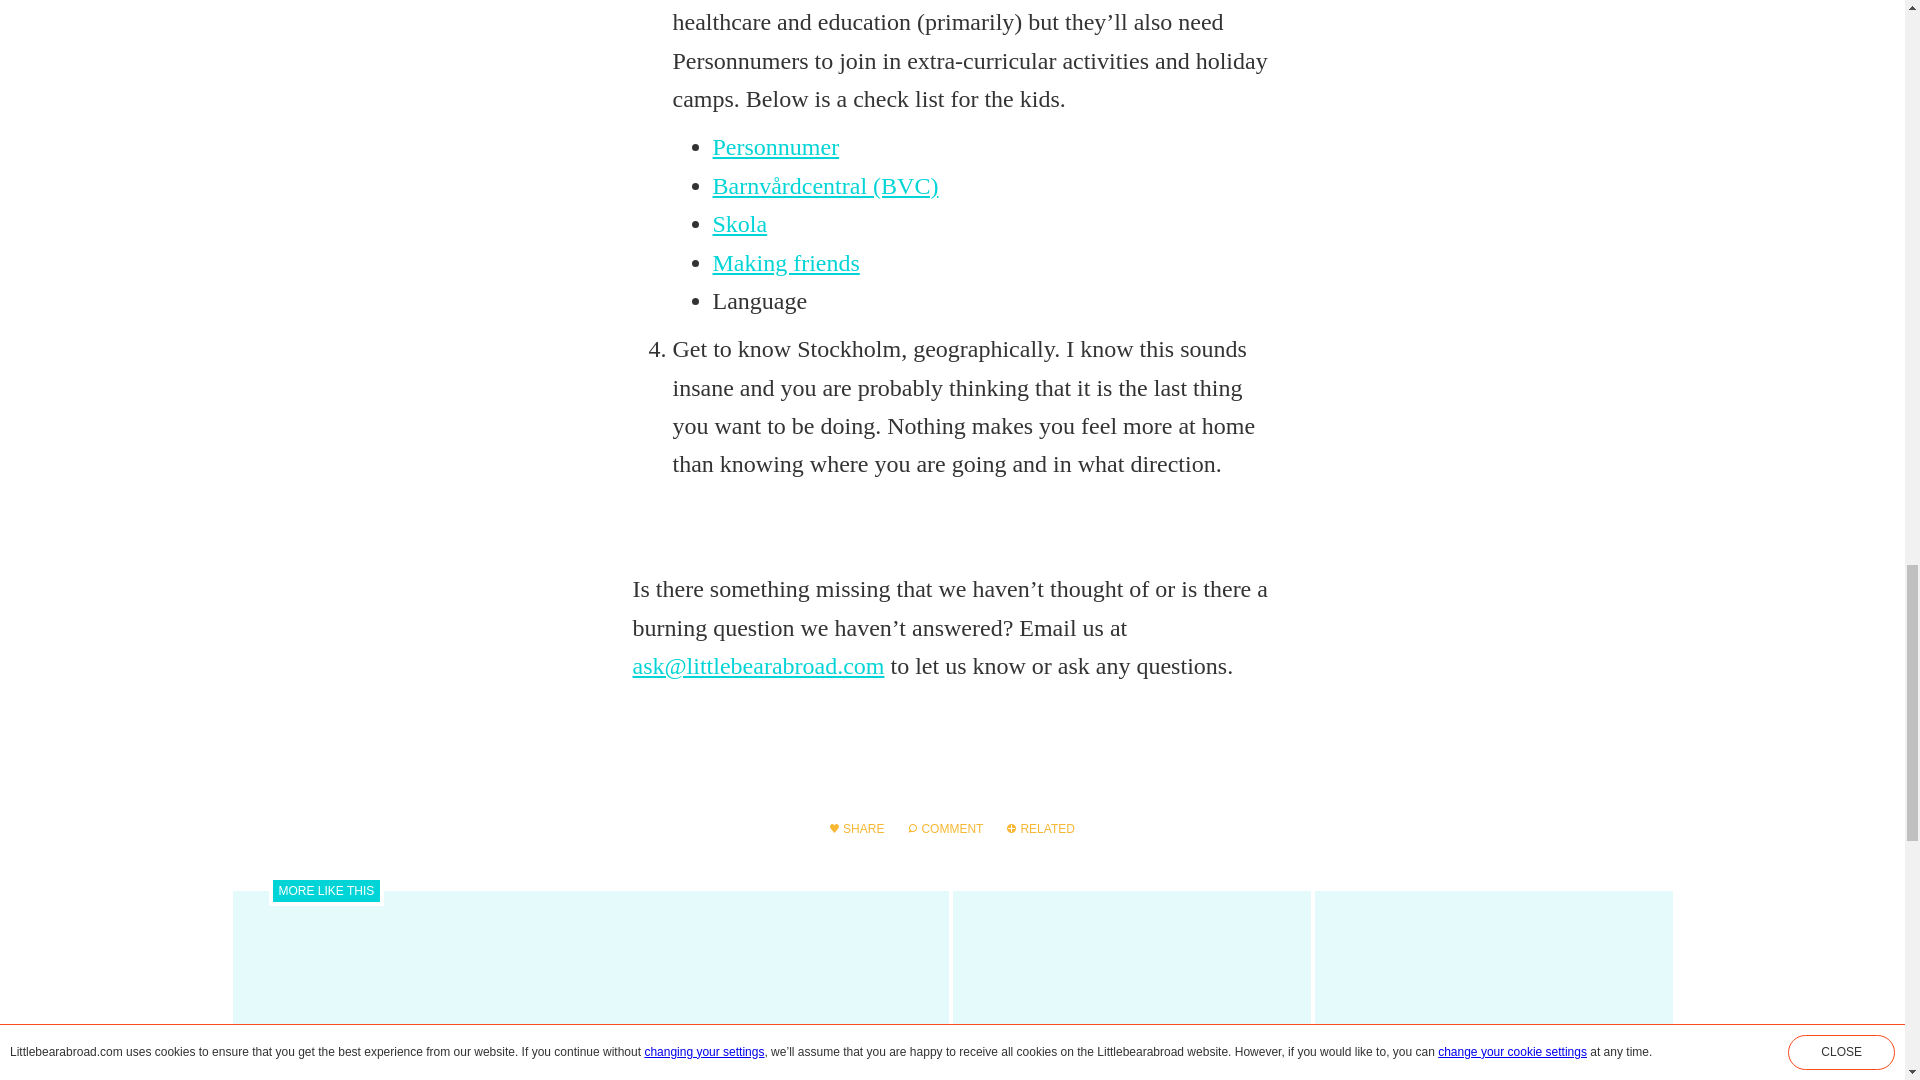  What do you see at coordinates (785, 262) in the screenshot?
I see `Making friends` at bounding box center [785, 262].